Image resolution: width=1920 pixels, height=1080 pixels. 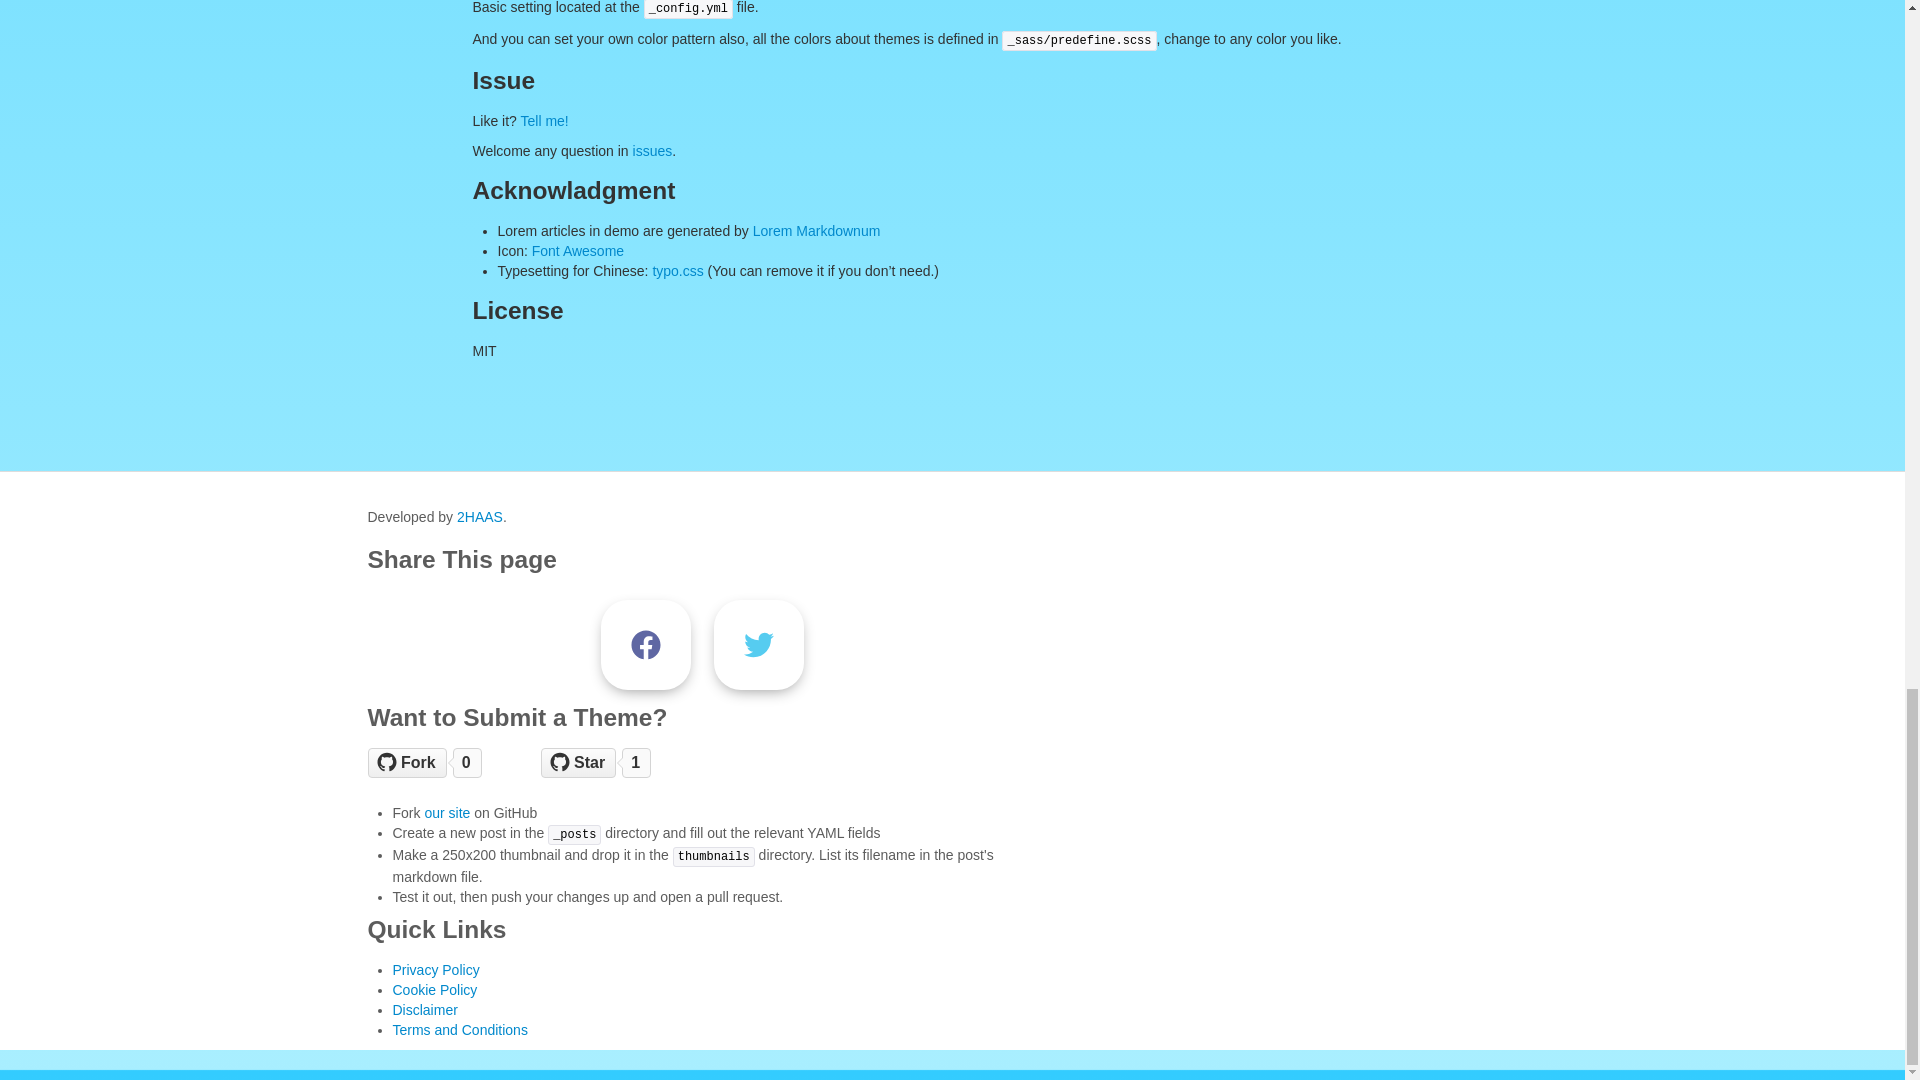 What do you see at coordinates (452, 762) in the screenshot?
I see `GitHub` at bounding box center [452, 762].